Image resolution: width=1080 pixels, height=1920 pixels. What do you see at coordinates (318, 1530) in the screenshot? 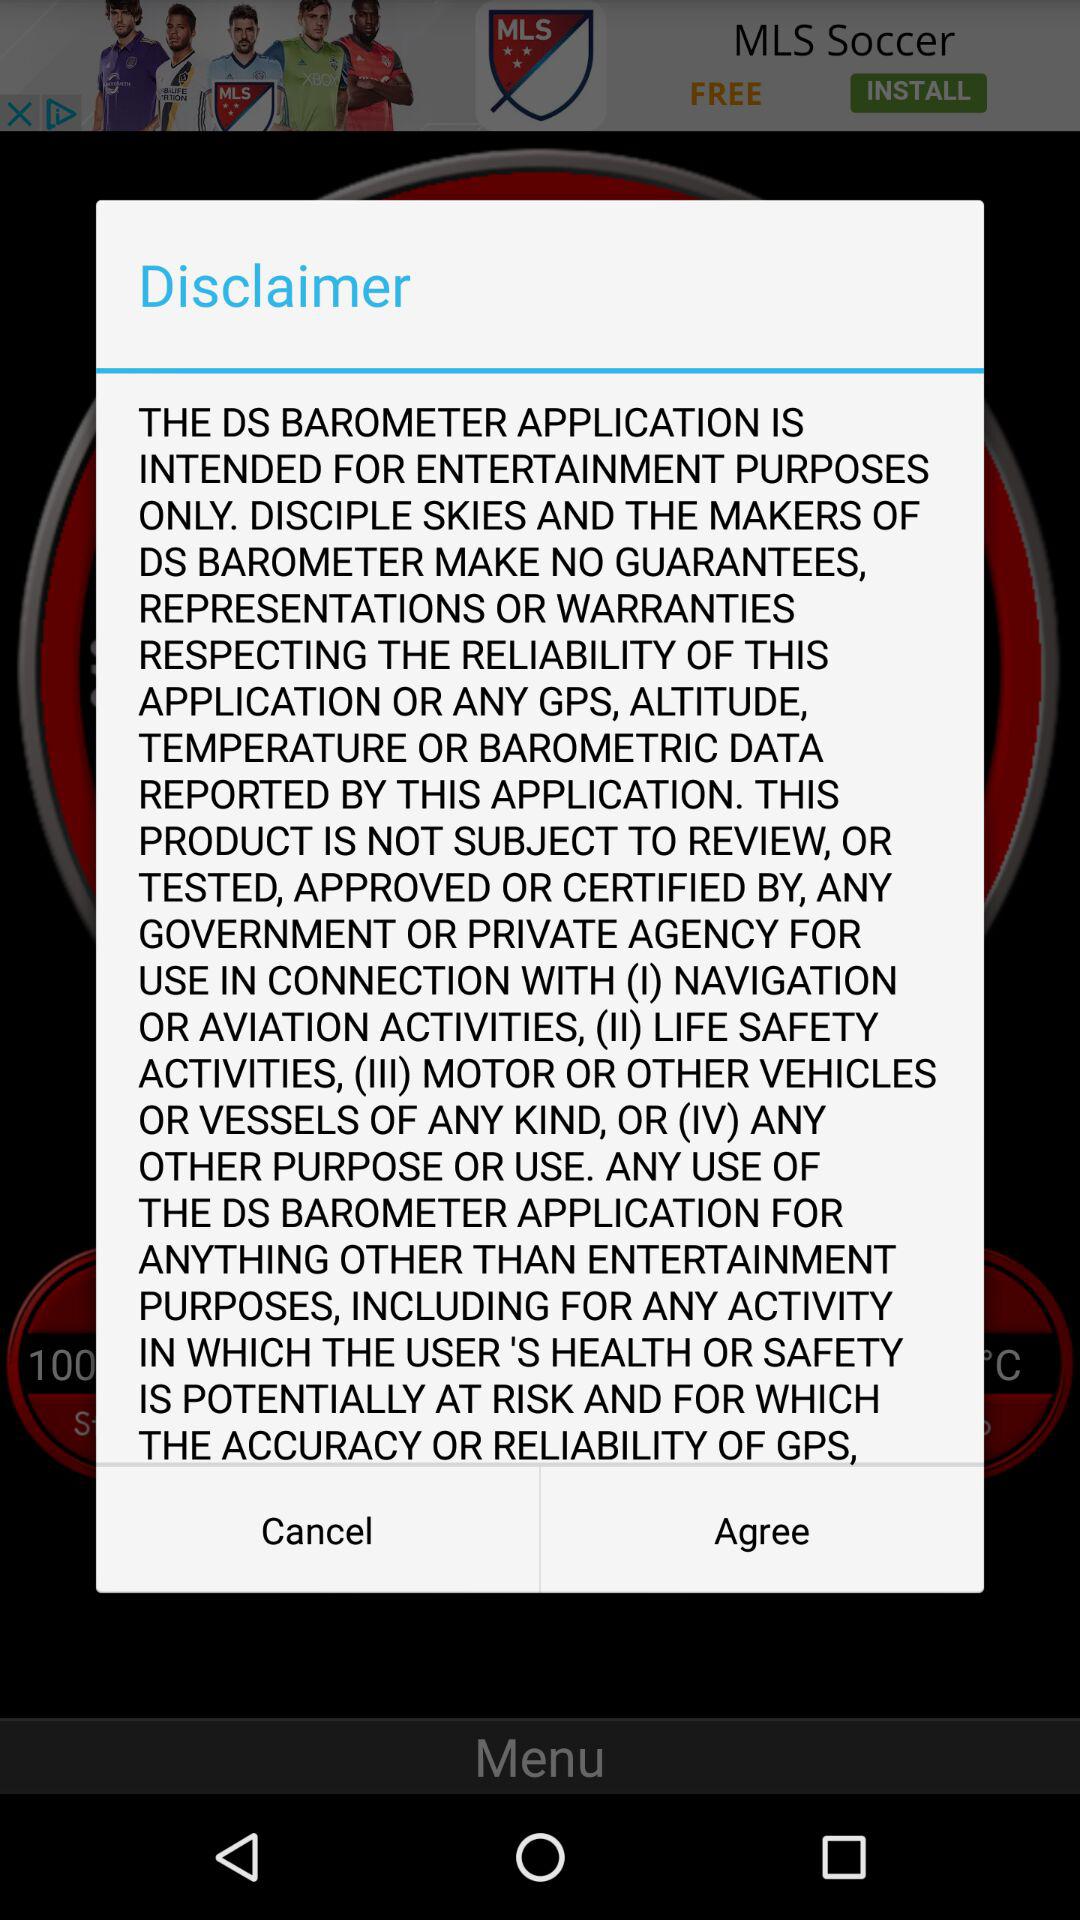
I see `turn on button next to agree button` at bounding box center [318, 1530].